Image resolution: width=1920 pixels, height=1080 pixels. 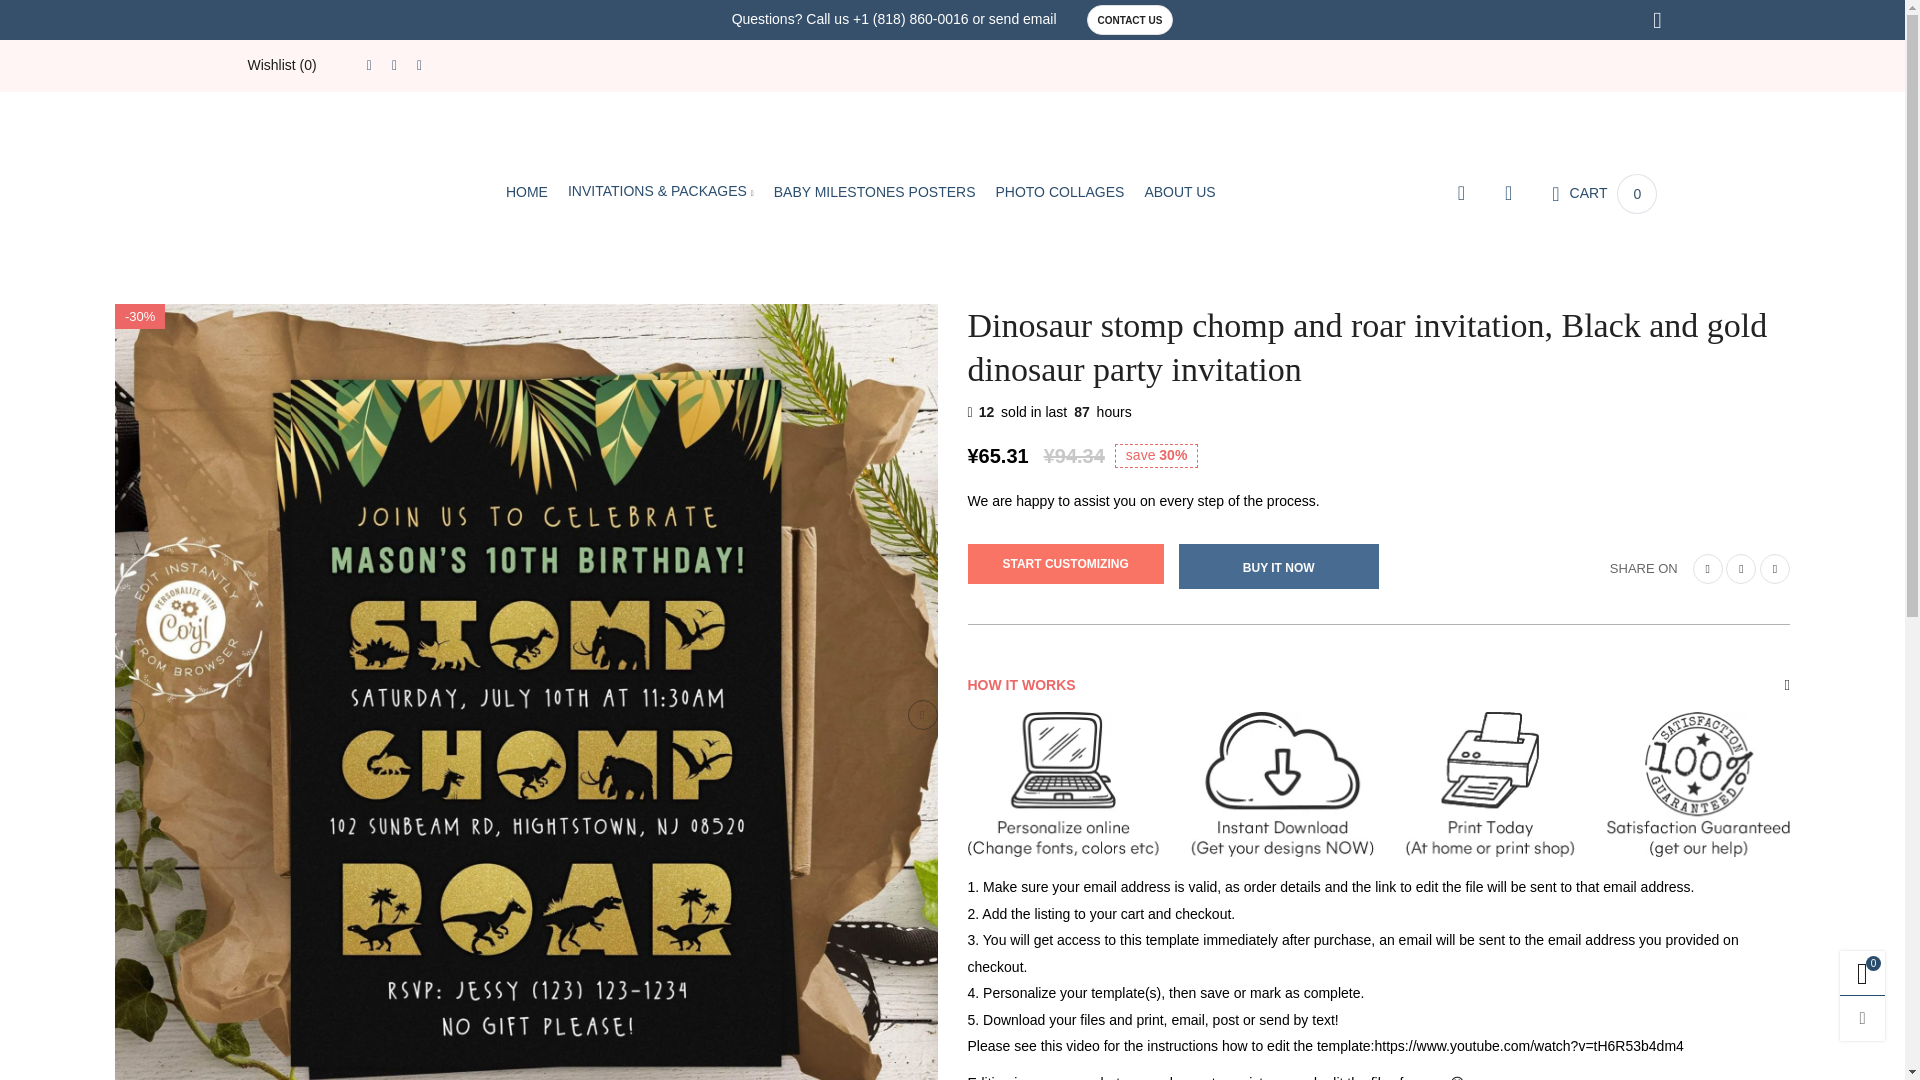 I want to click on partyrainbow, so click(x=346, y=190).